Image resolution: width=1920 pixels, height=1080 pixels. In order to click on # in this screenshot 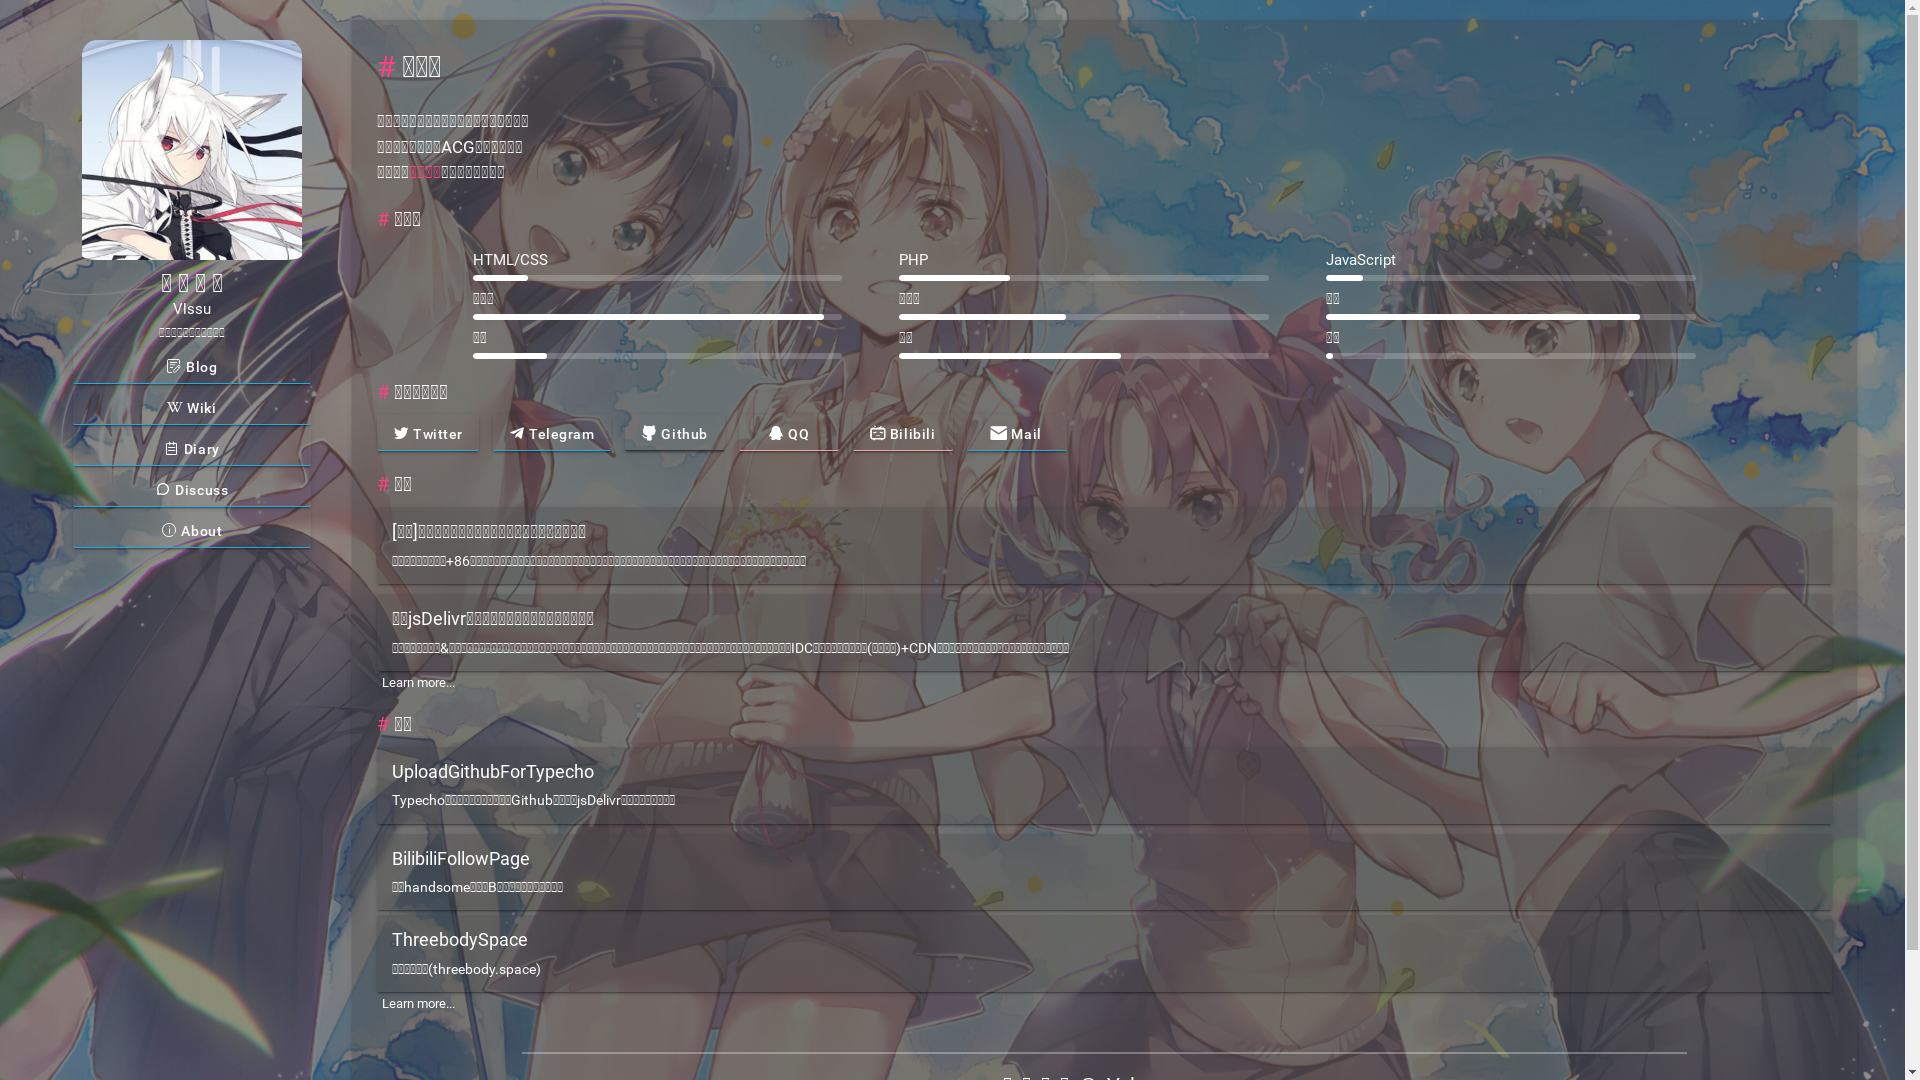, I will do `click(383, 484)`.